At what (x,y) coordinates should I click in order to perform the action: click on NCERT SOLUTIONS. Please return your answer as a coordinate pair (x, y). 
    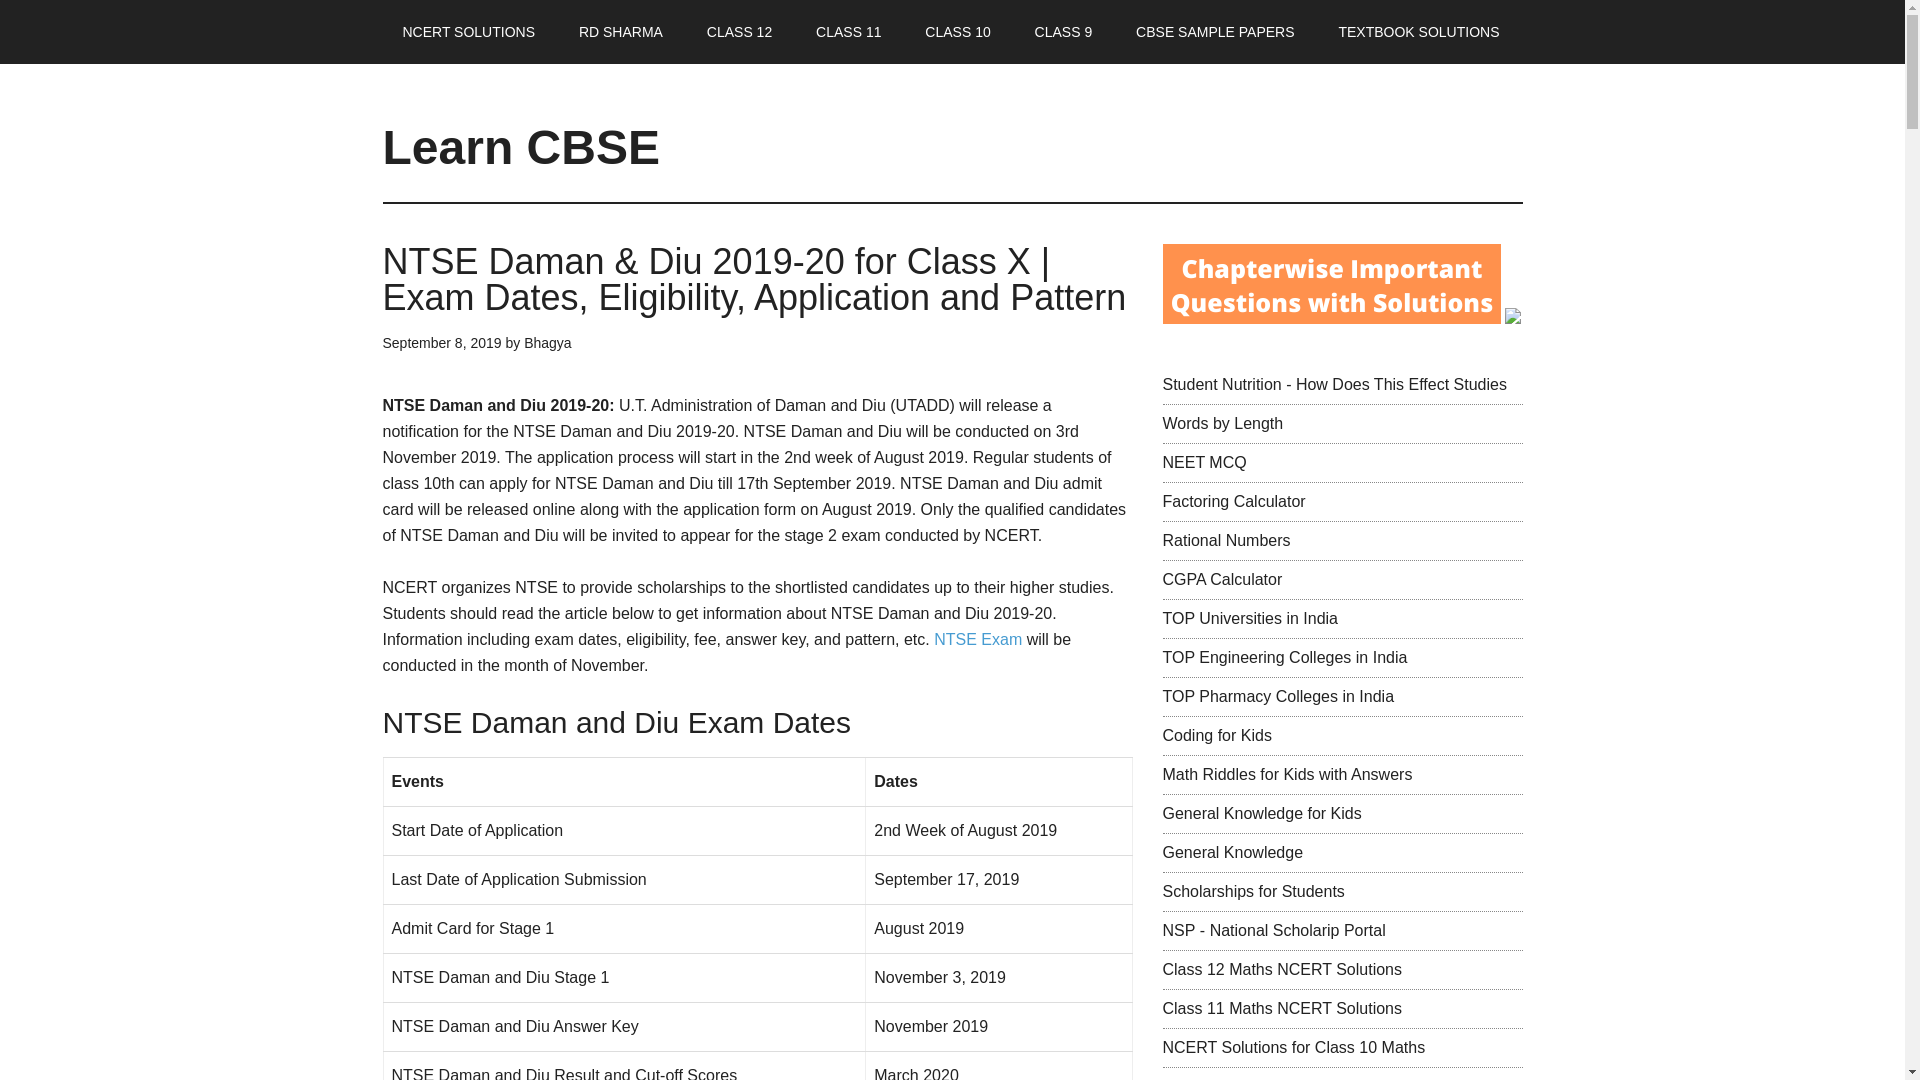
    Looking at the image, I should click on (468, 32).